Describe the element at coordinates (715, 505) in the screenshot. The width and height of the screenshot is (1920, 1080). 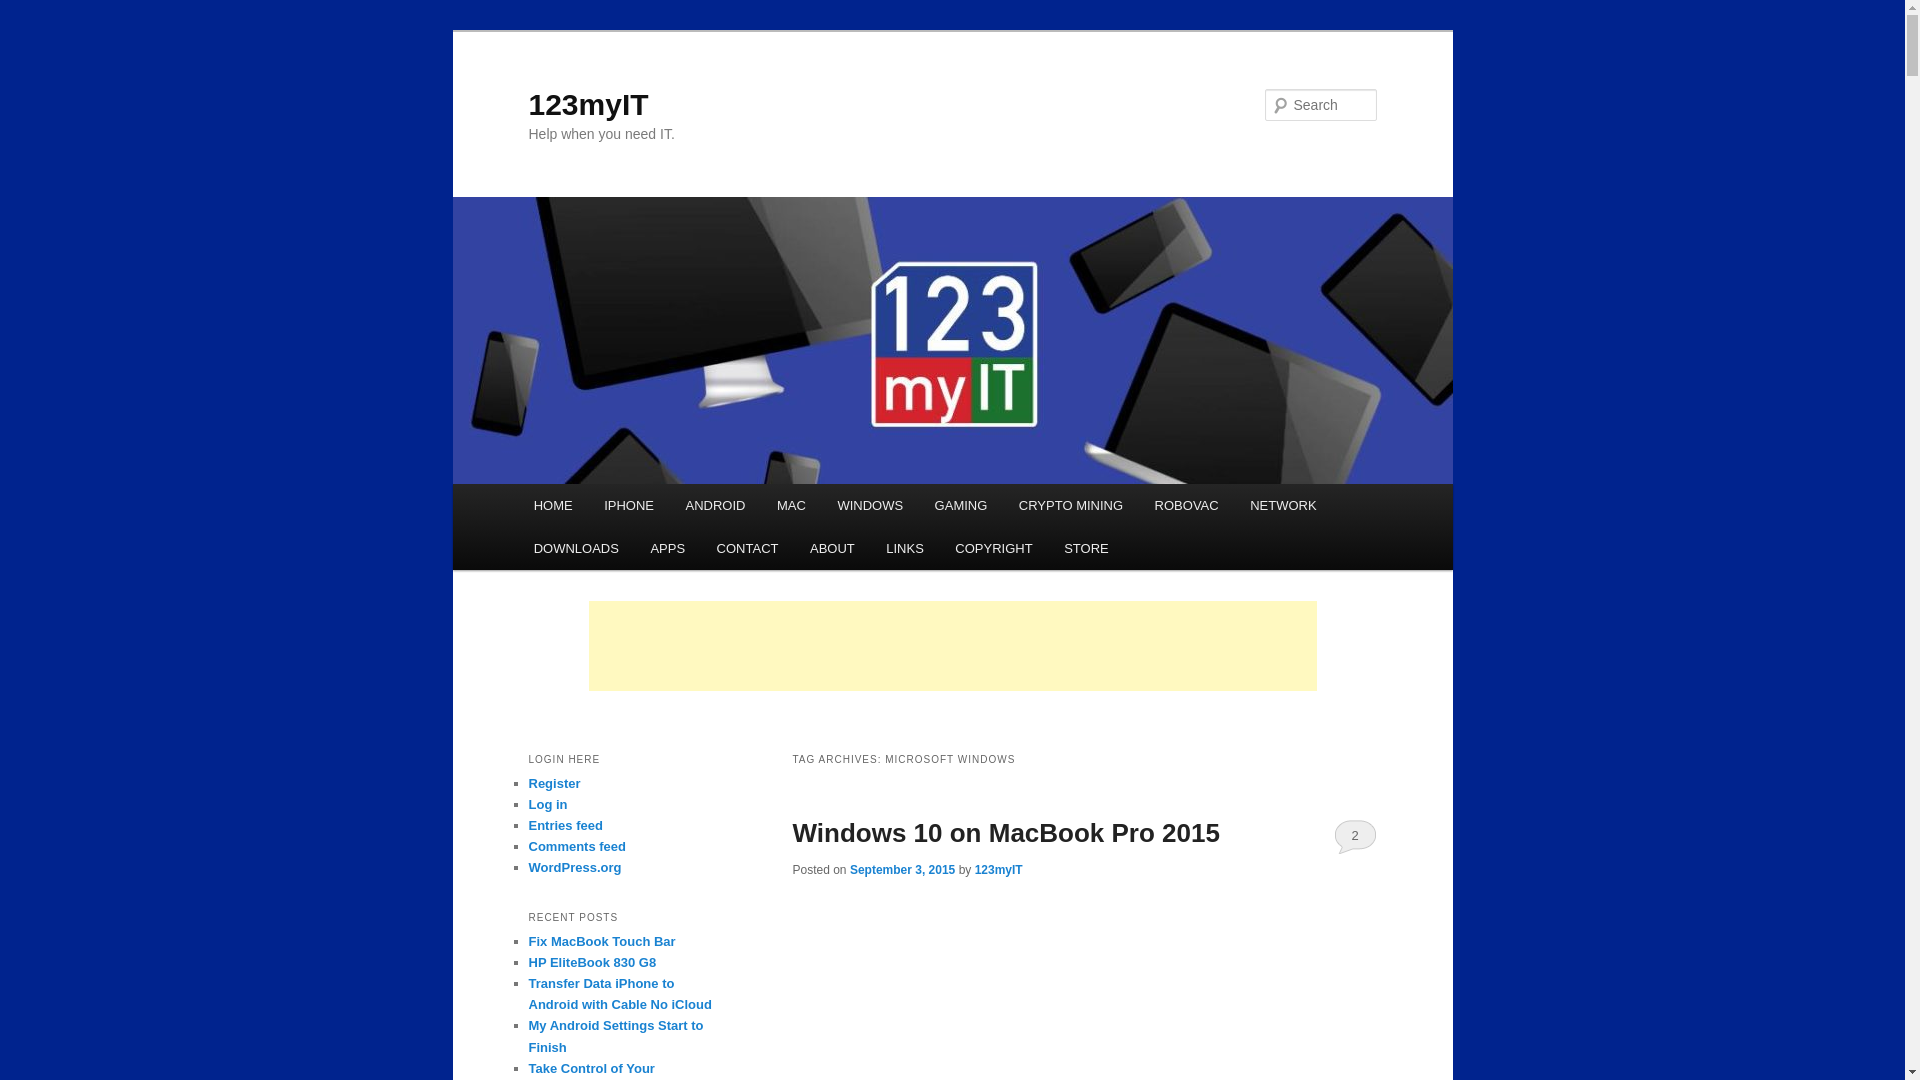
I see `ANDROID` at that location.